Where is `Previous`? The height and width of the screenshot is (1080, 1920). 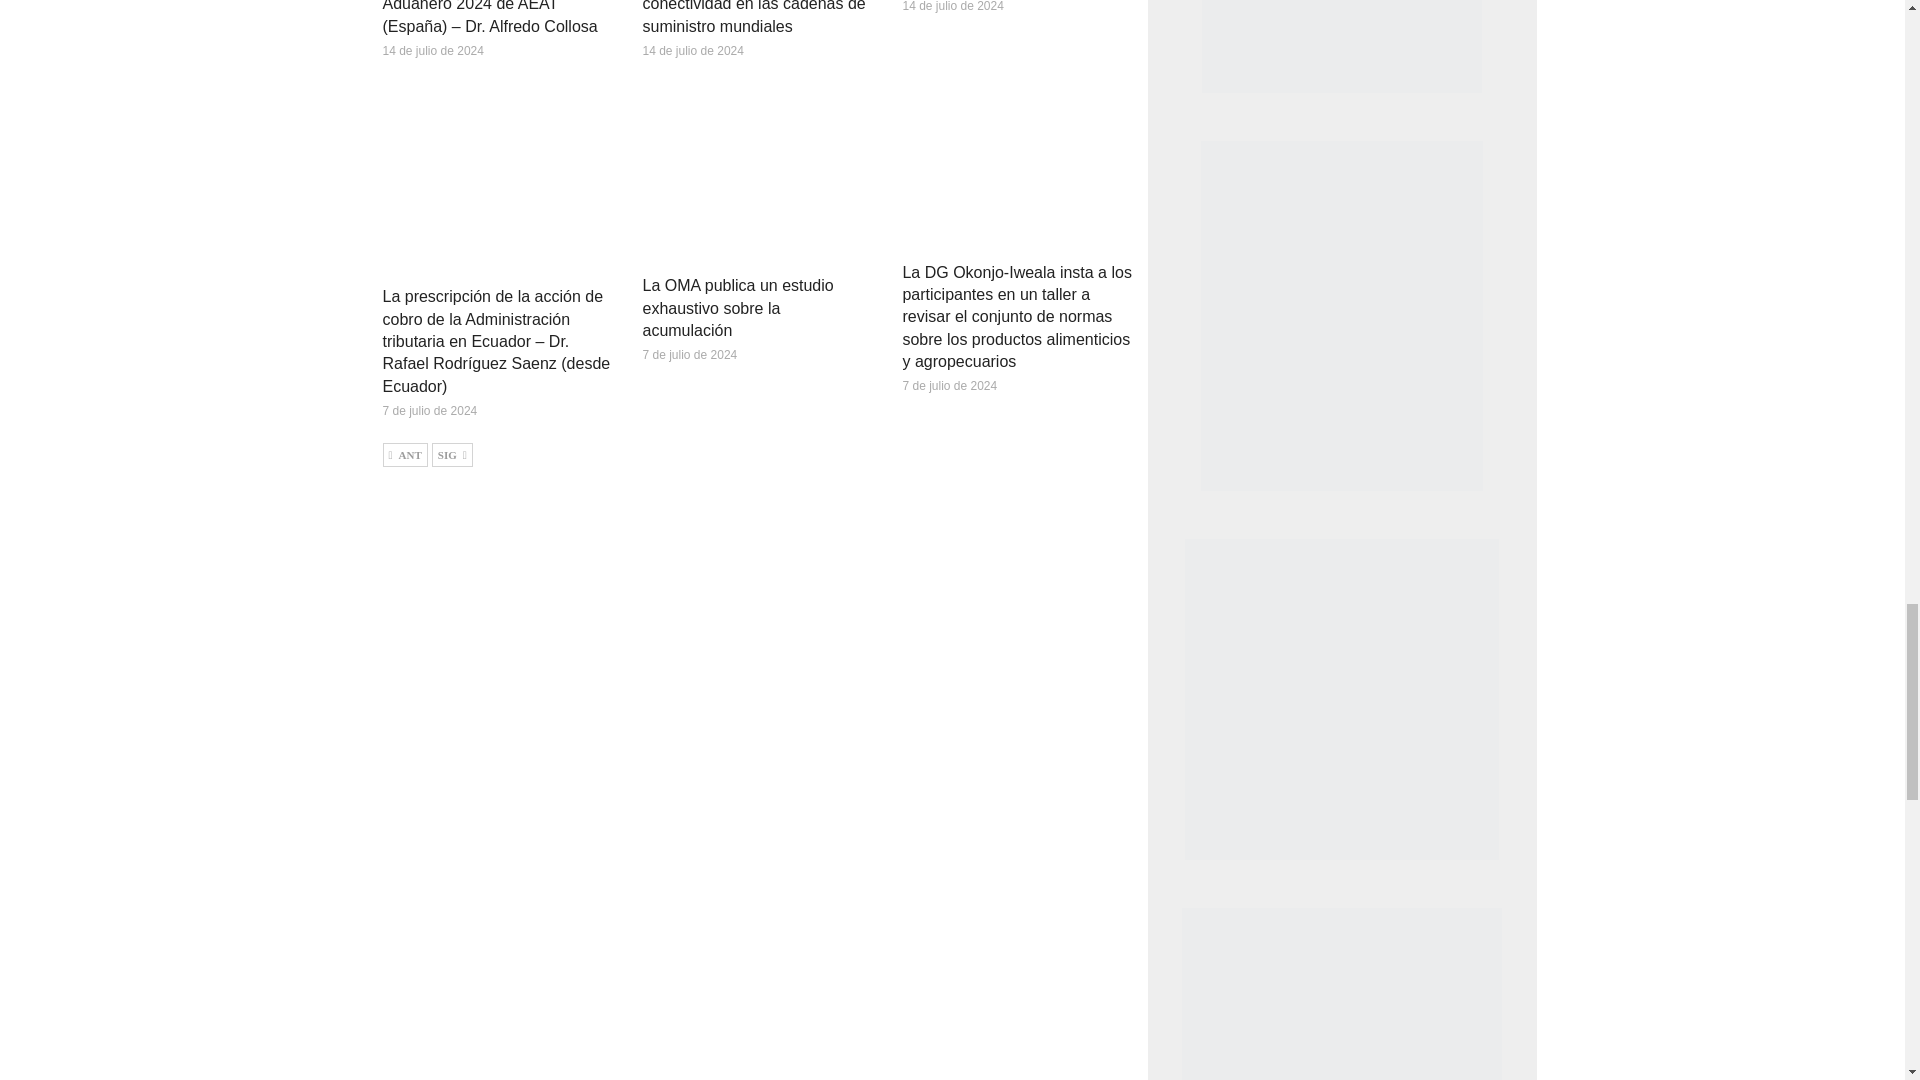
Previous is located at coordinates (404, 454).